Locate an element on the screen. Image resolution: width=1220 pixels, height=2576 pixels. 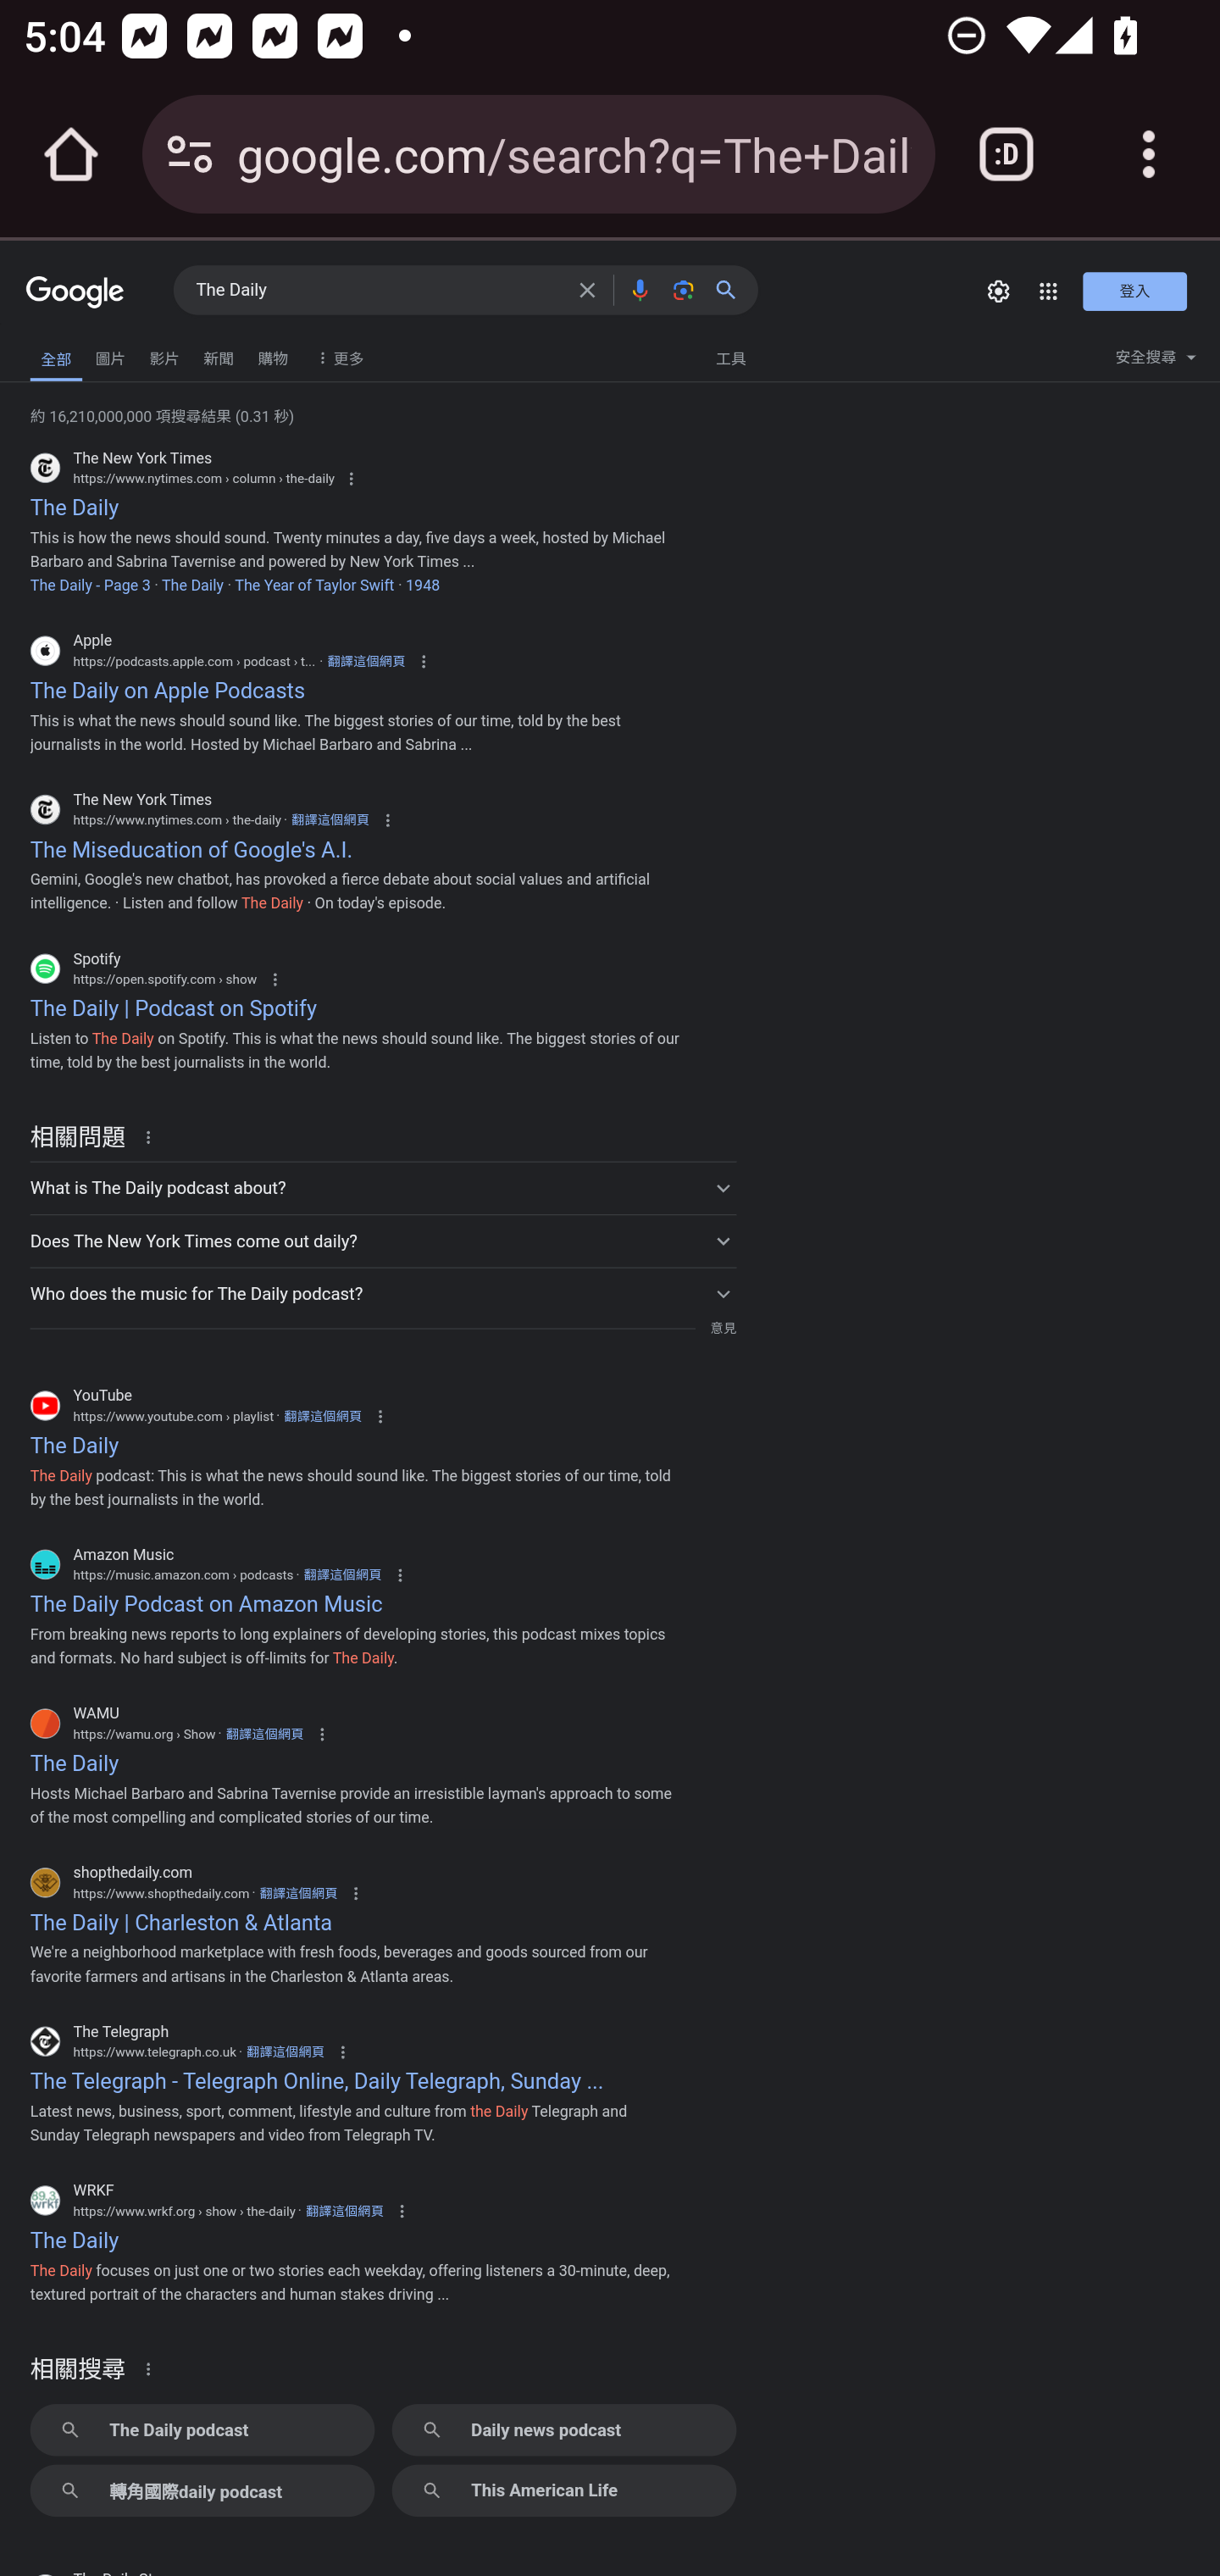
設定 is located at coordinates (999, 291).